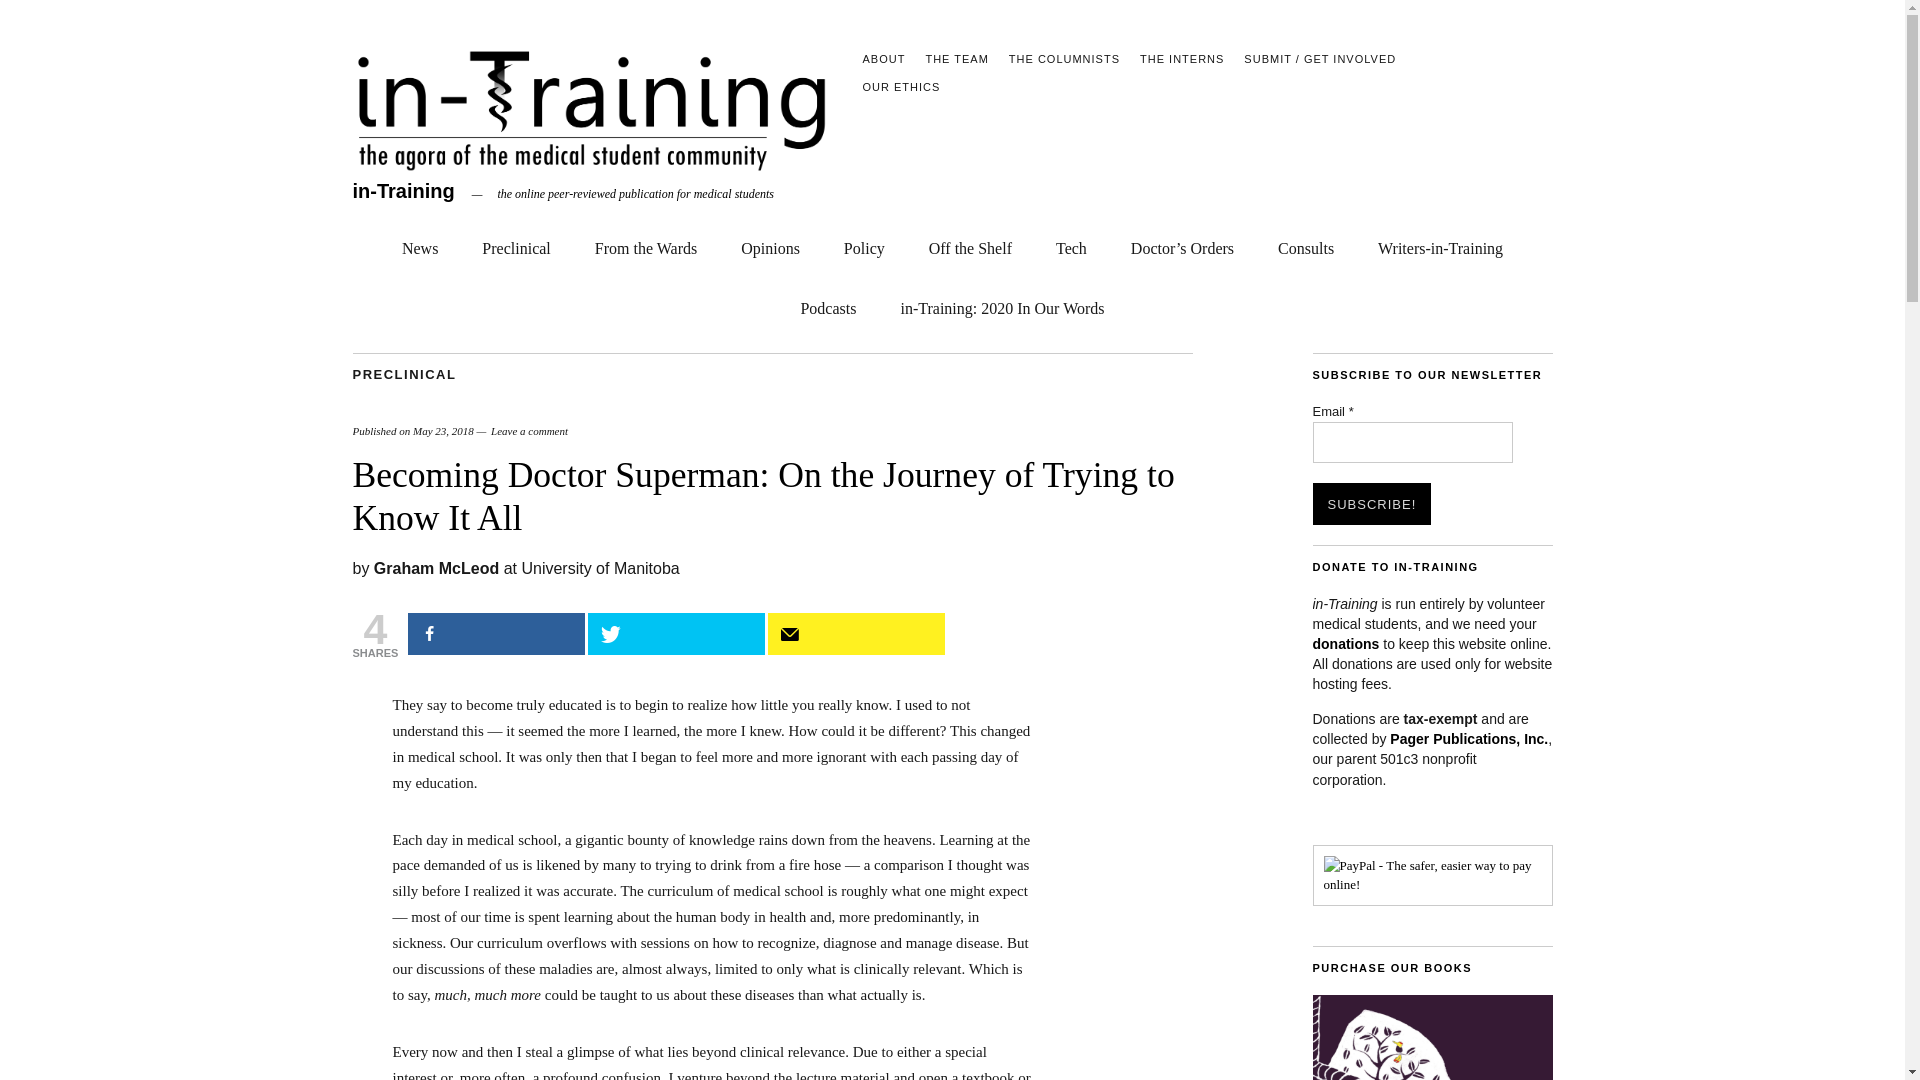  I want to click on Email, so click(1412, 443).